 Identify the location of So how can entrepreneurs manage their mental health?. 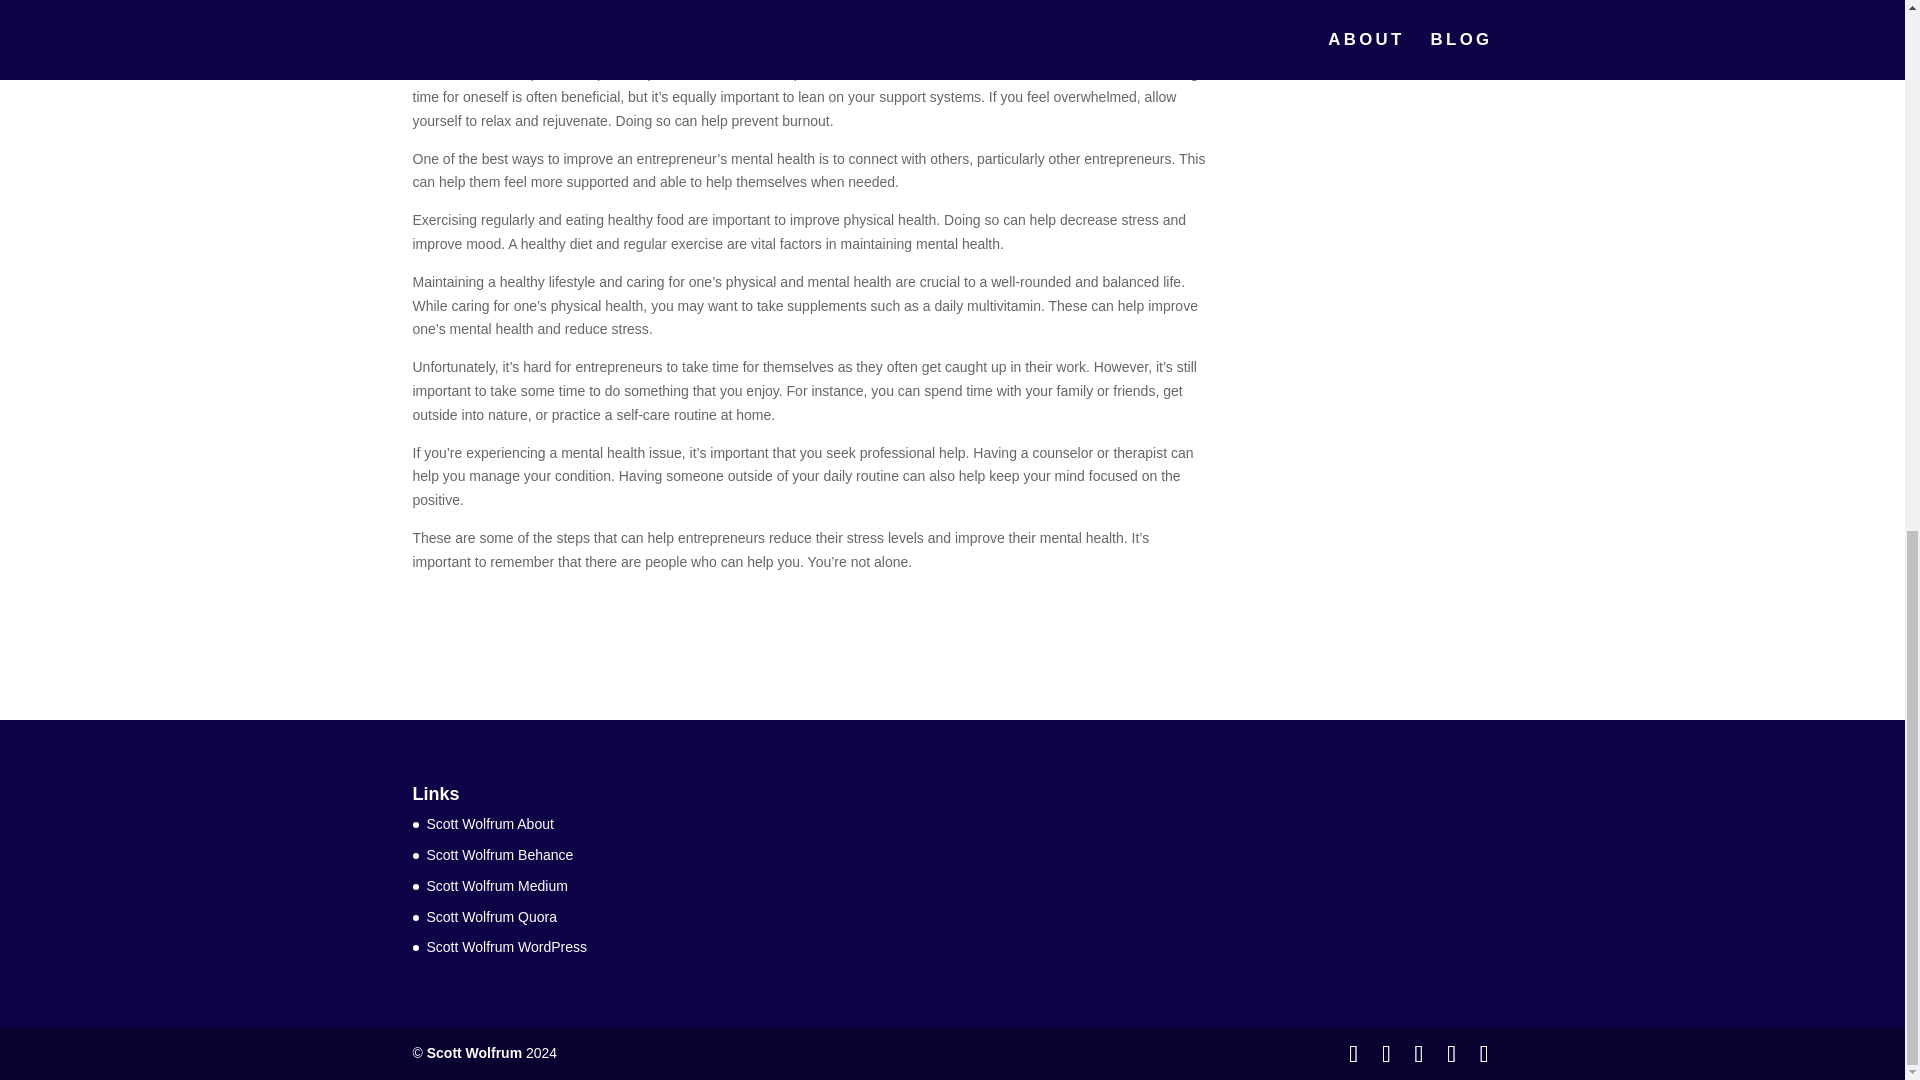
(585, 35).